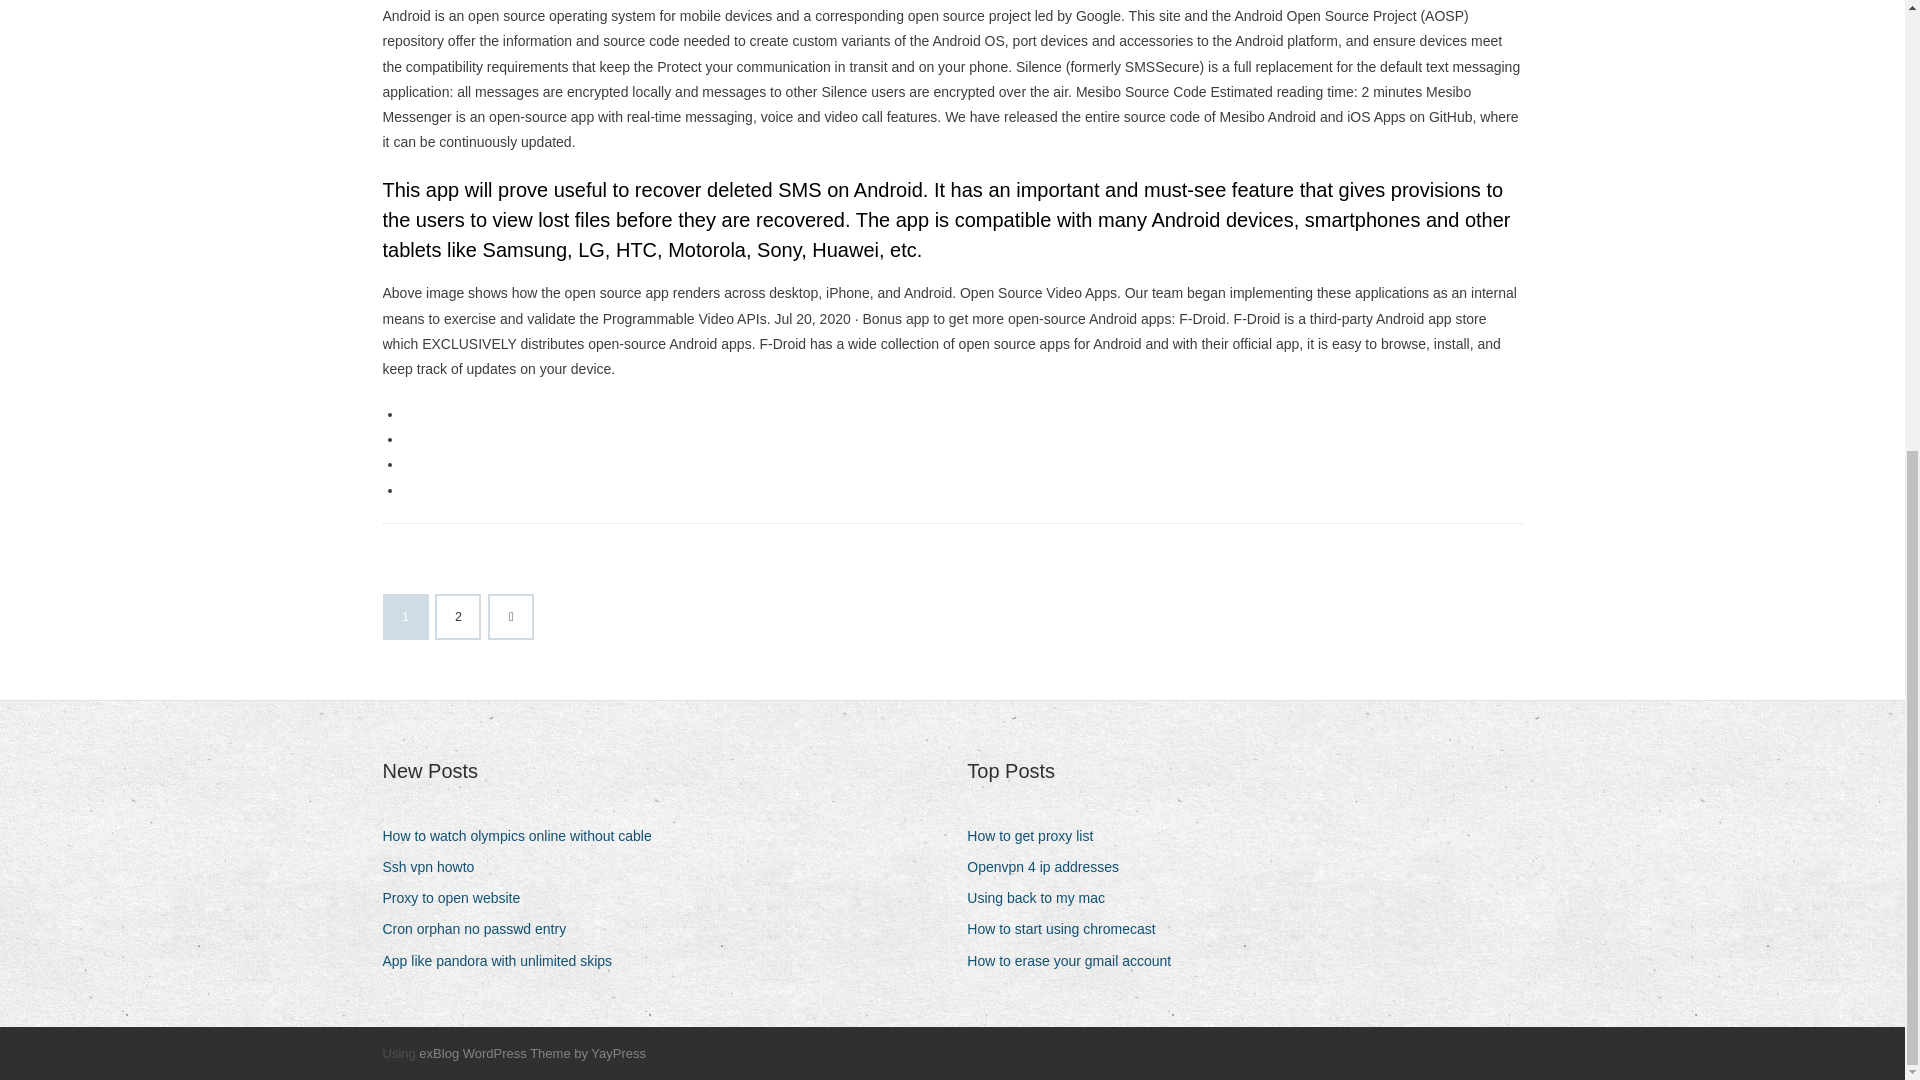 The image size is (1920, 1080). I want to click on Using back to my mac, so click(1043, 898).